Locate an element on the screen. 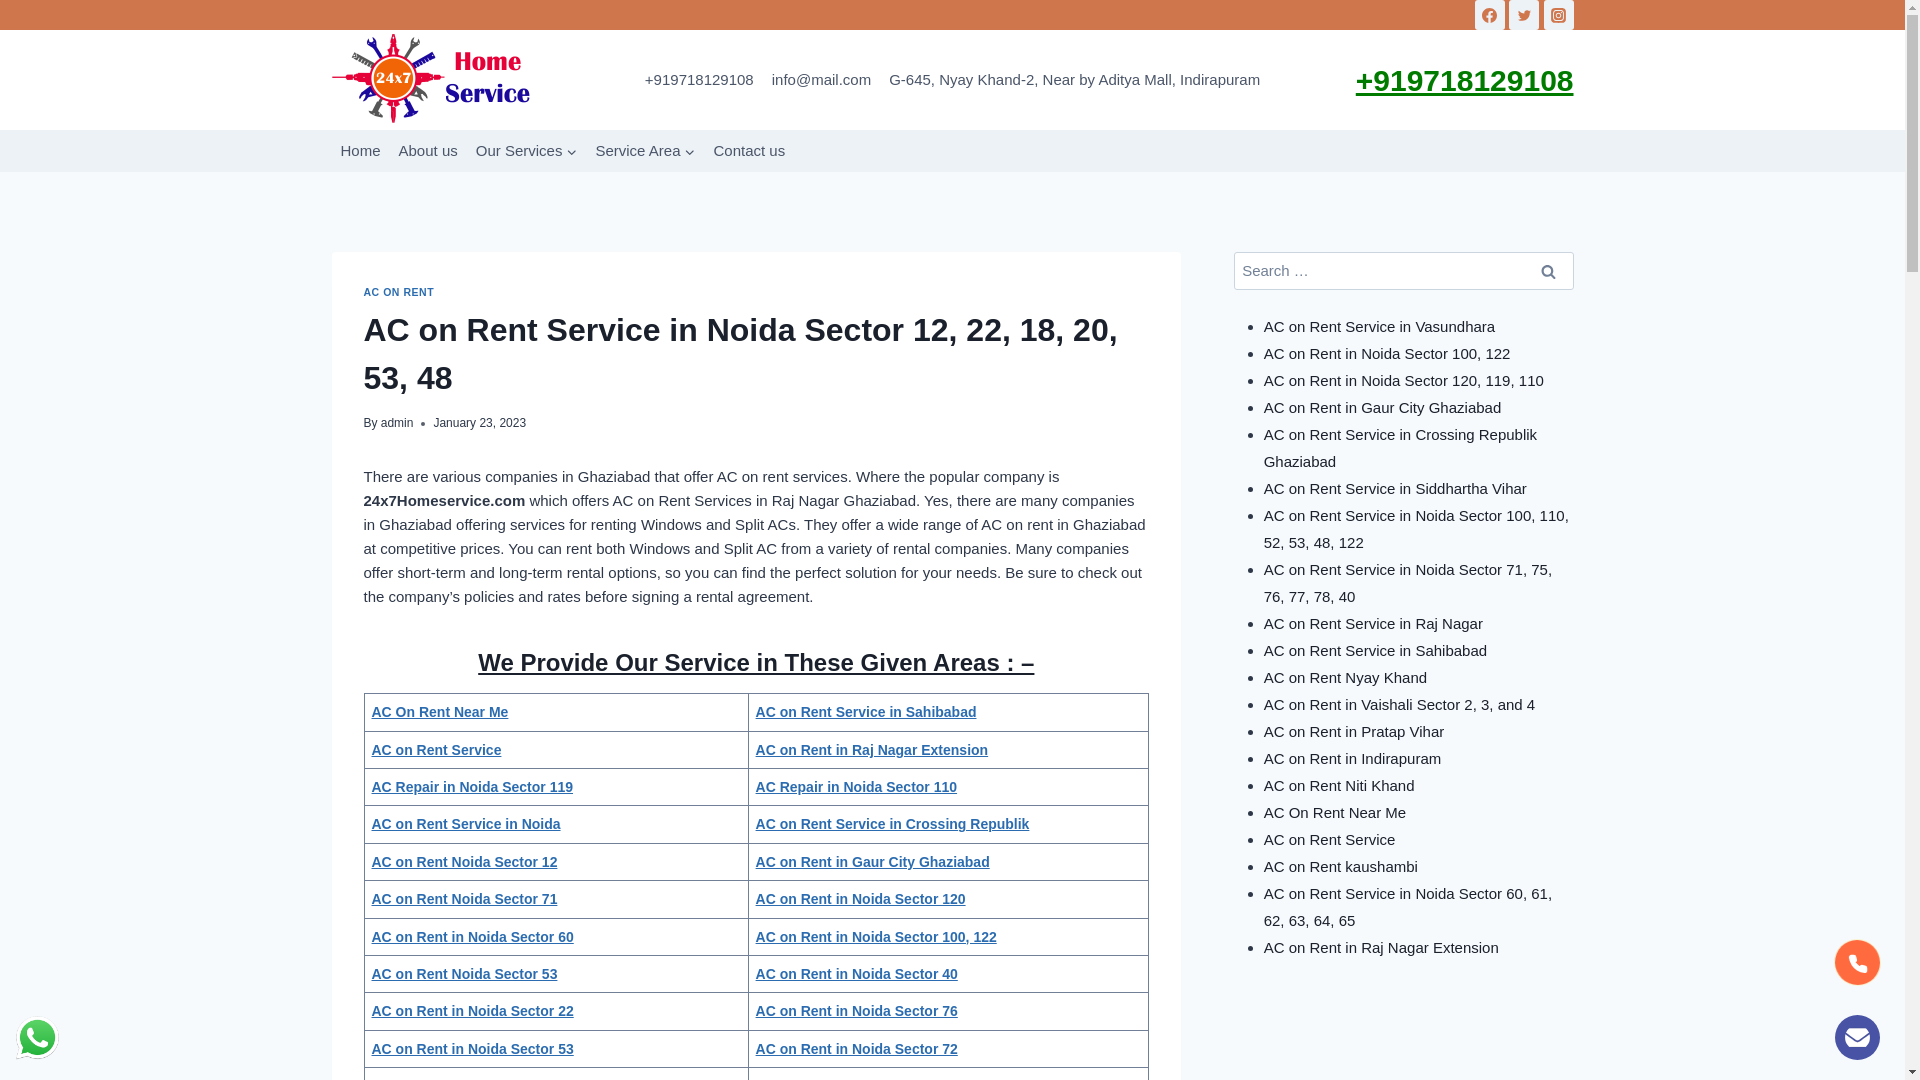 The height and width of the screenshot is (1080, 1920). admin is located at coordinates (398, 423).